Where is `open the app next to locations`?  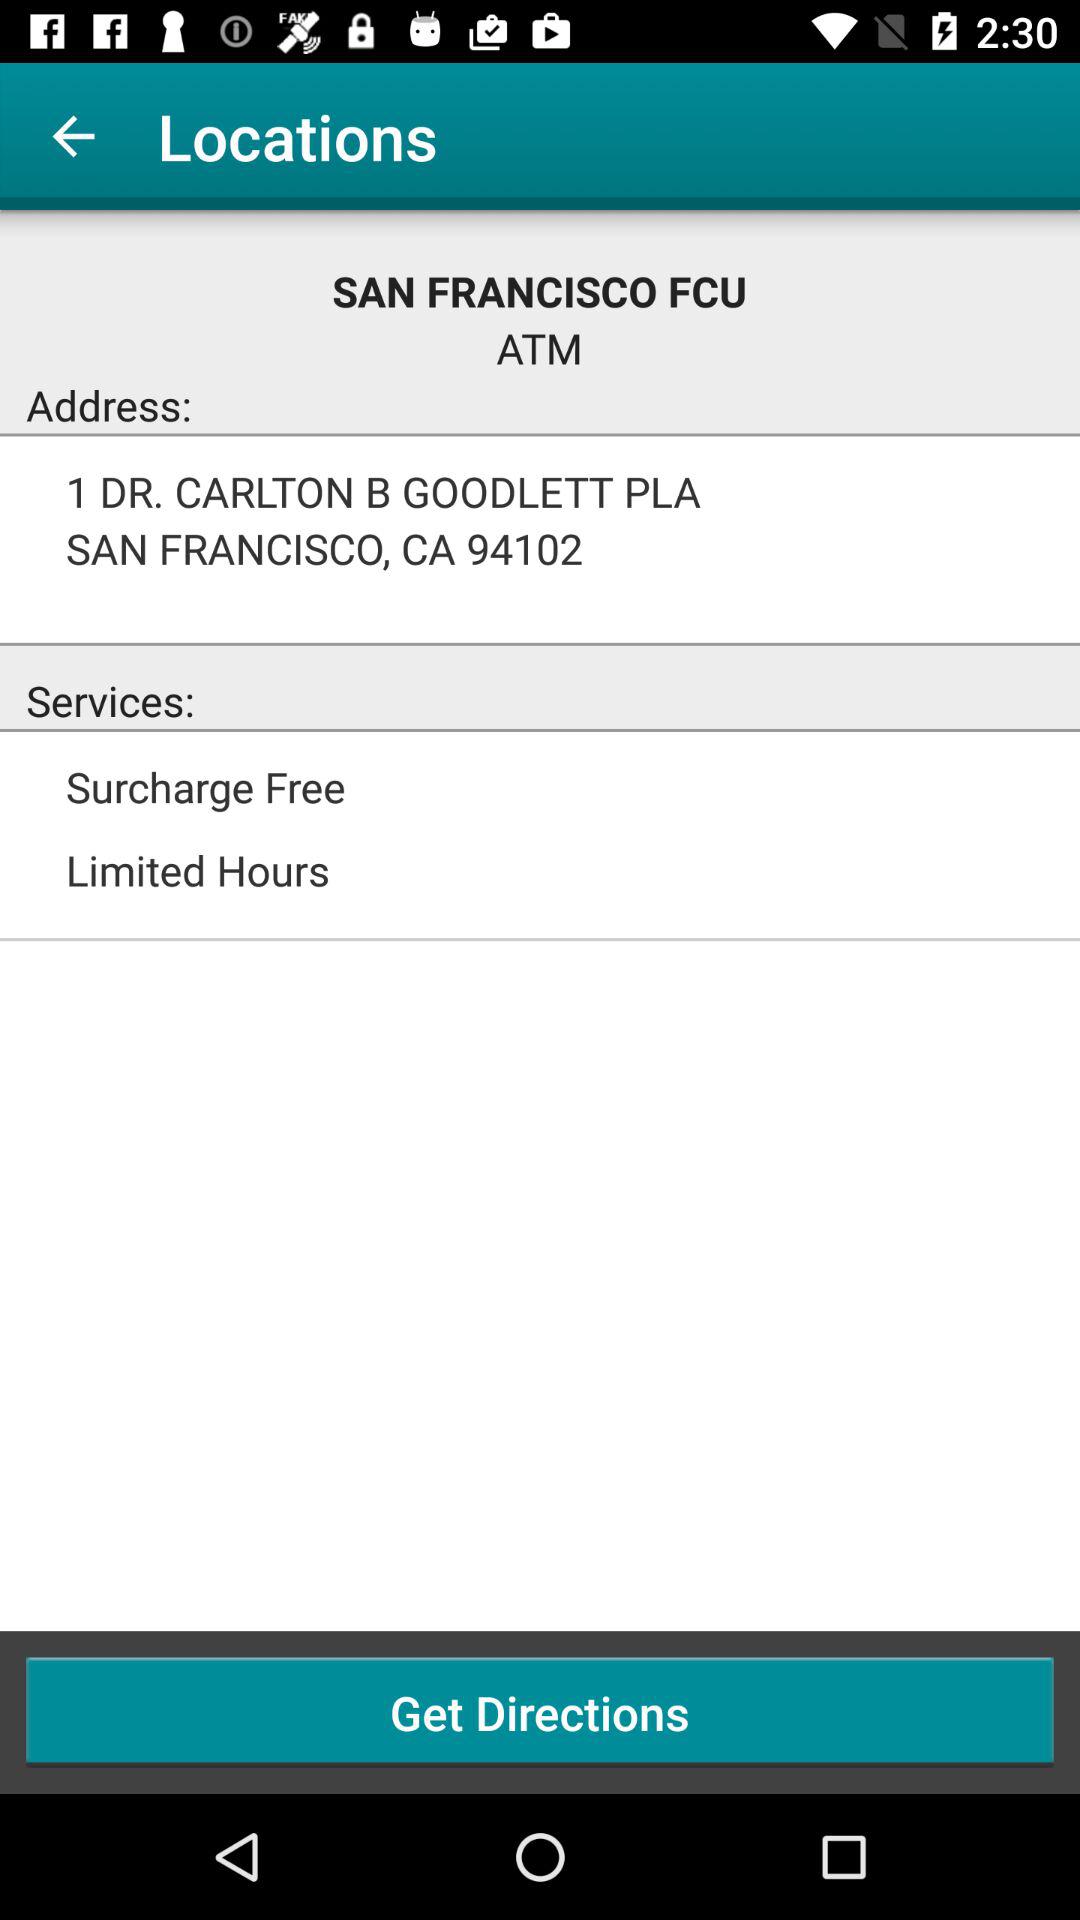 open the app next to locations is located at coordinates (73, 136).